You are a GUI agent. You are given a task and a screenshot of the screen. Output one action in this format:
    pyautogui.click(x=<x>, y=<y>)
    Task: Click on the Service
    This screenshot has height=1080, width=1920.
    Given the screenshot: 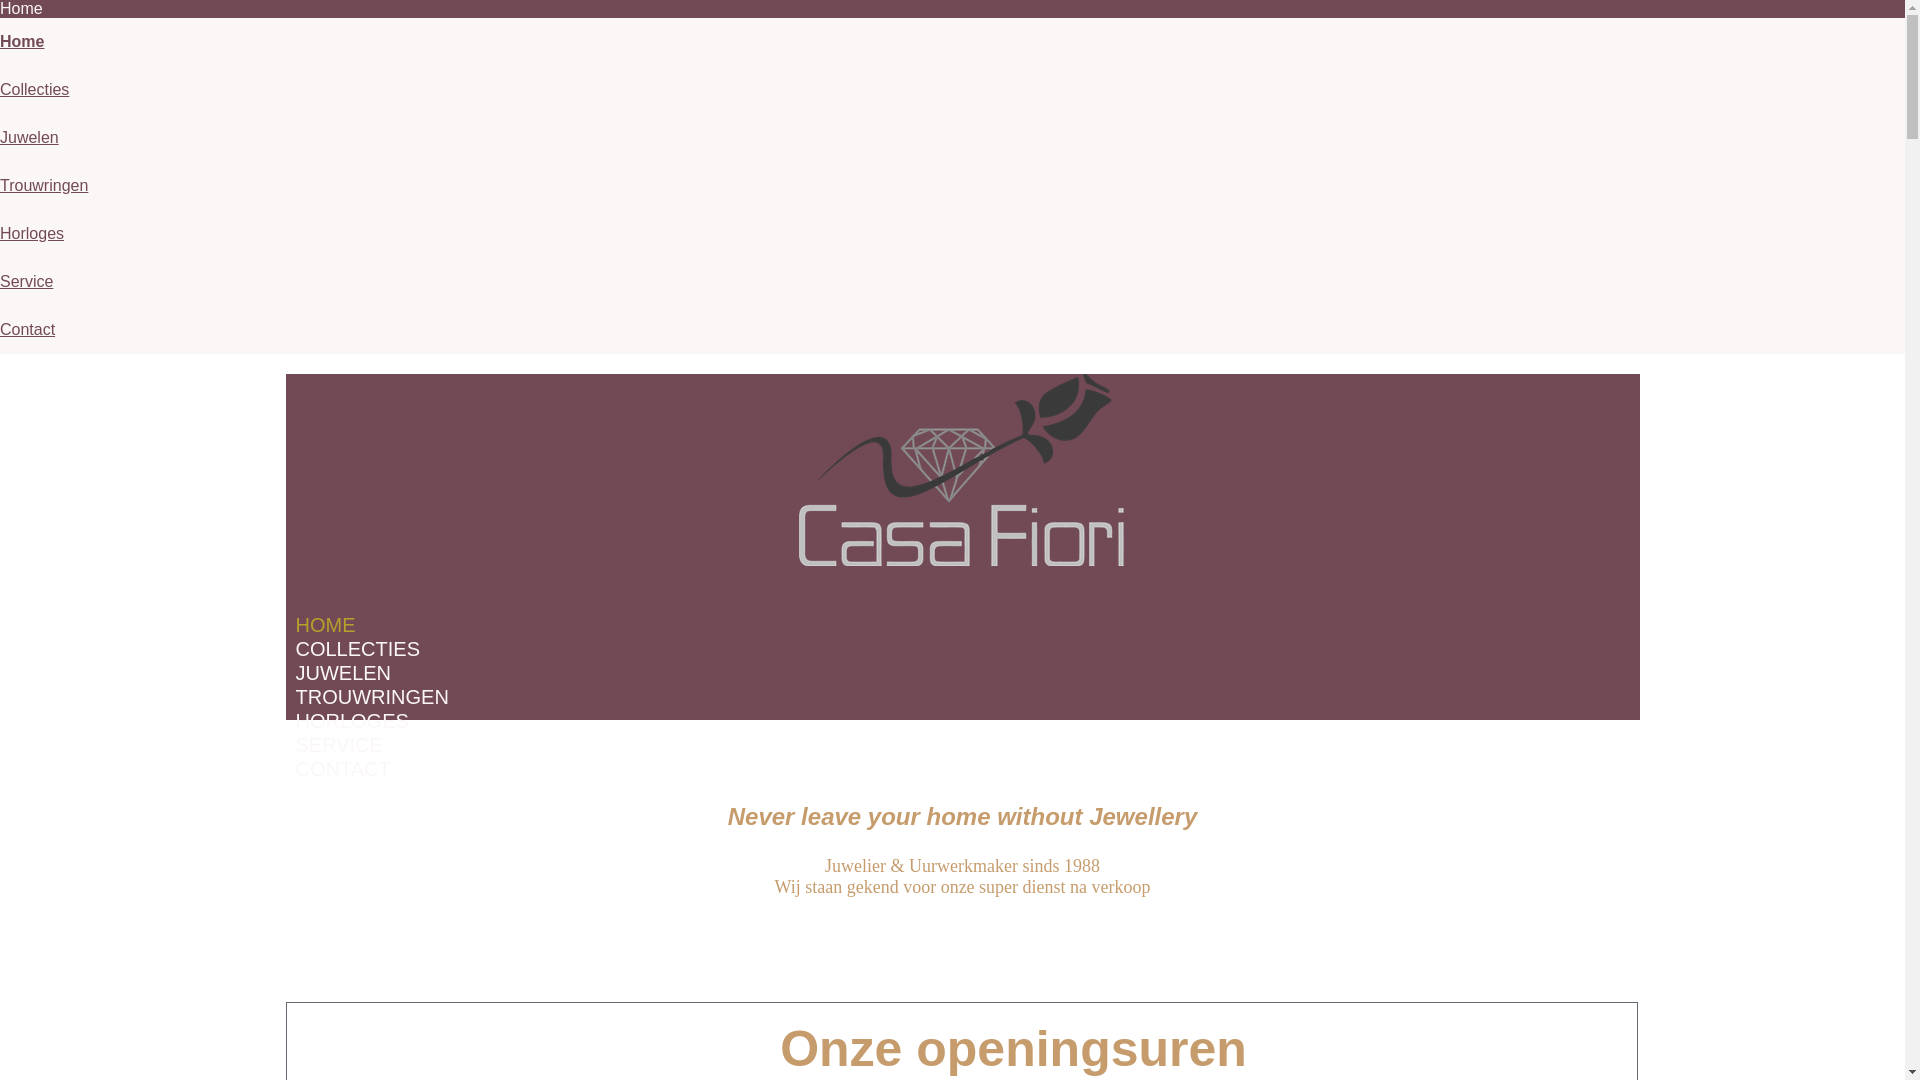 What is the action you would take?
    pyautogui.click(x=26, y=282)
    